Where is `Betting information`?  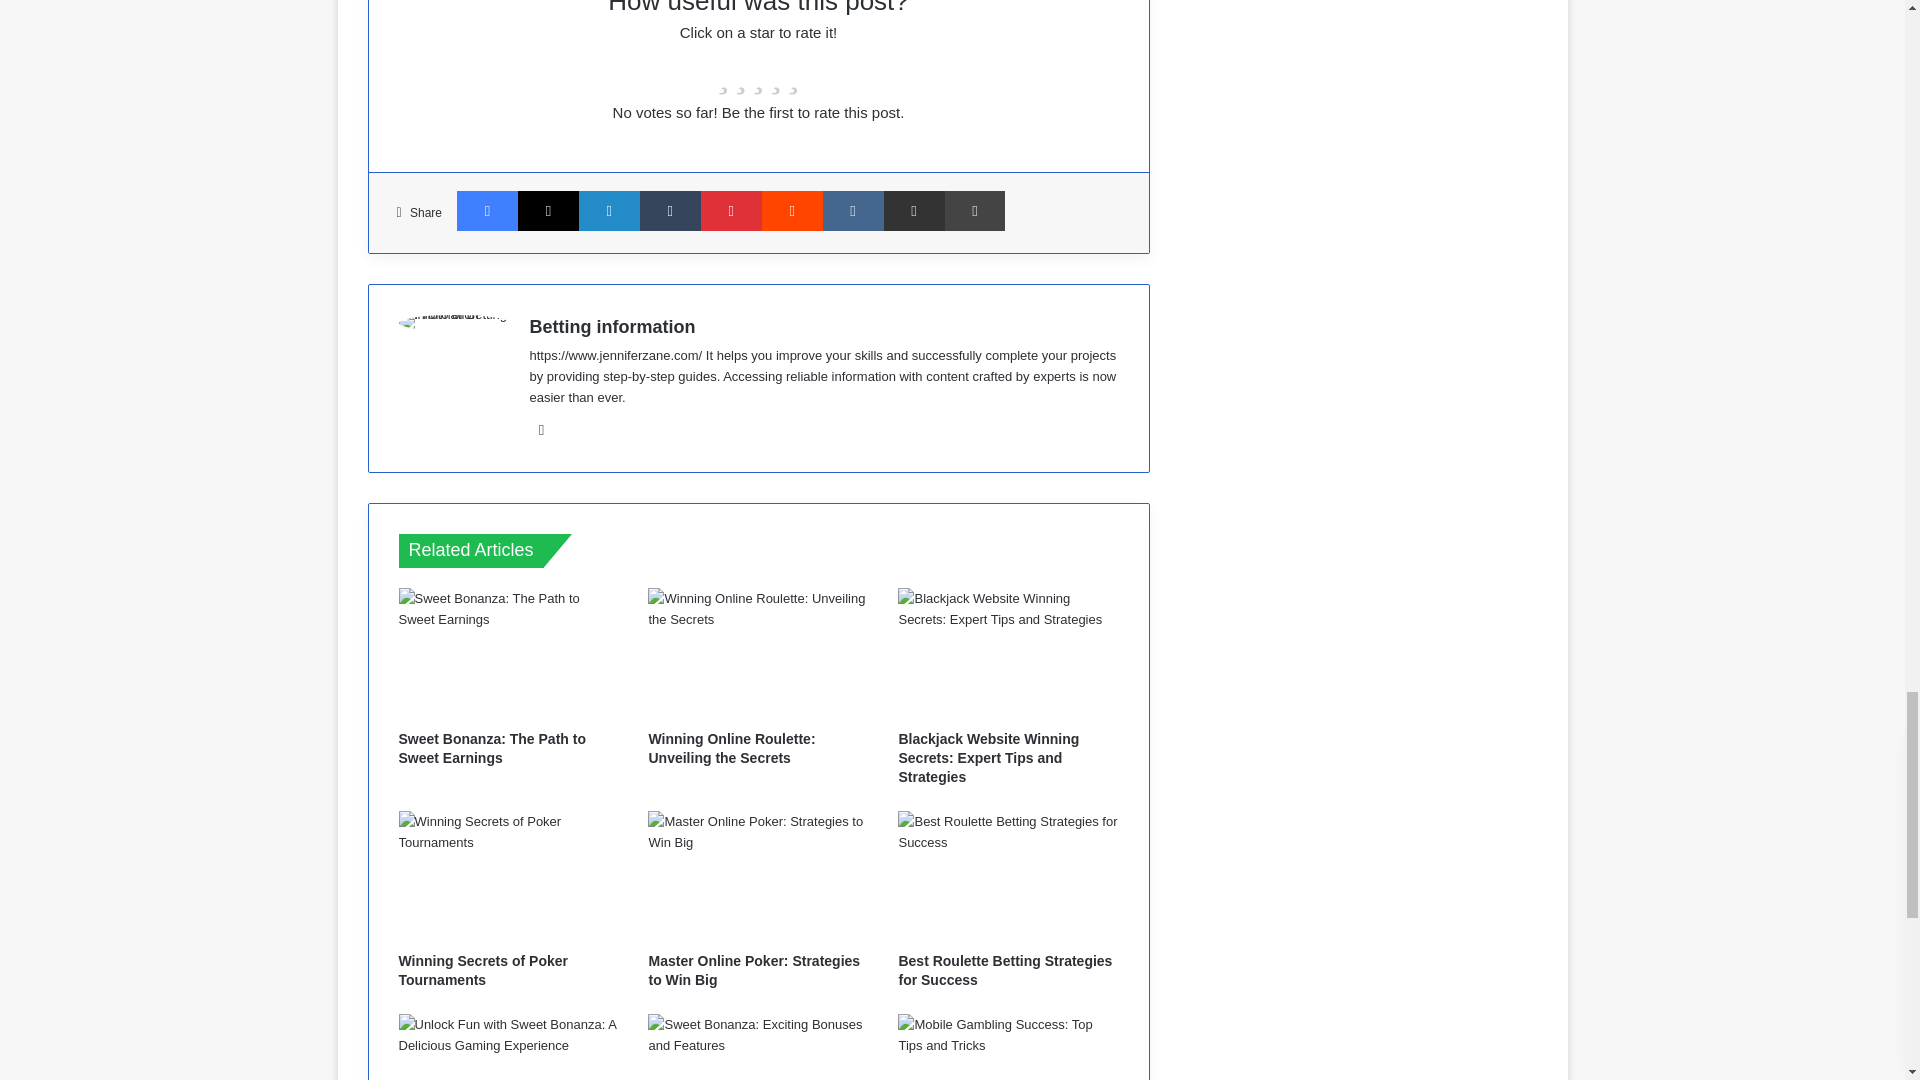 Betting information is located at coordinates (612, 326).